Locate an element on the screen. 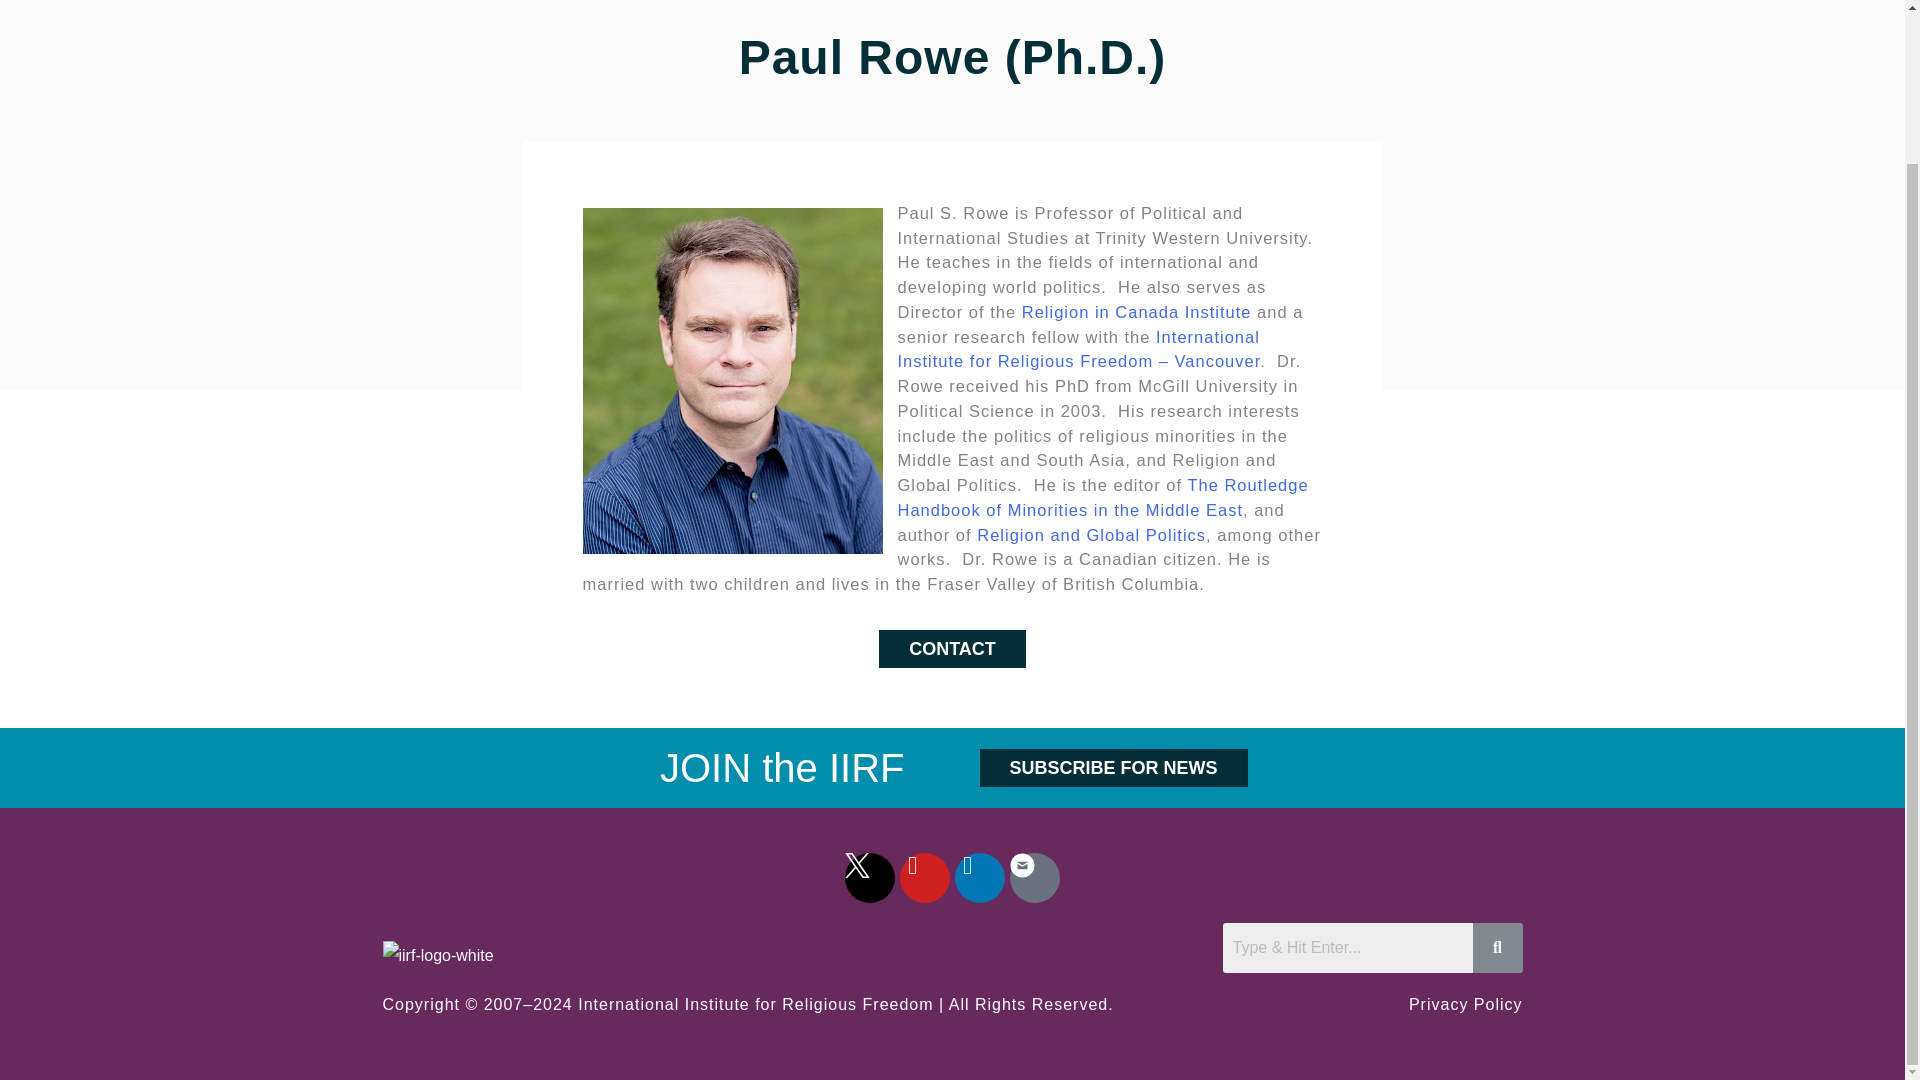 This screenshot has height=1080, width=1920. Religion in Canada Institute is located at coordinates (1136, 312).